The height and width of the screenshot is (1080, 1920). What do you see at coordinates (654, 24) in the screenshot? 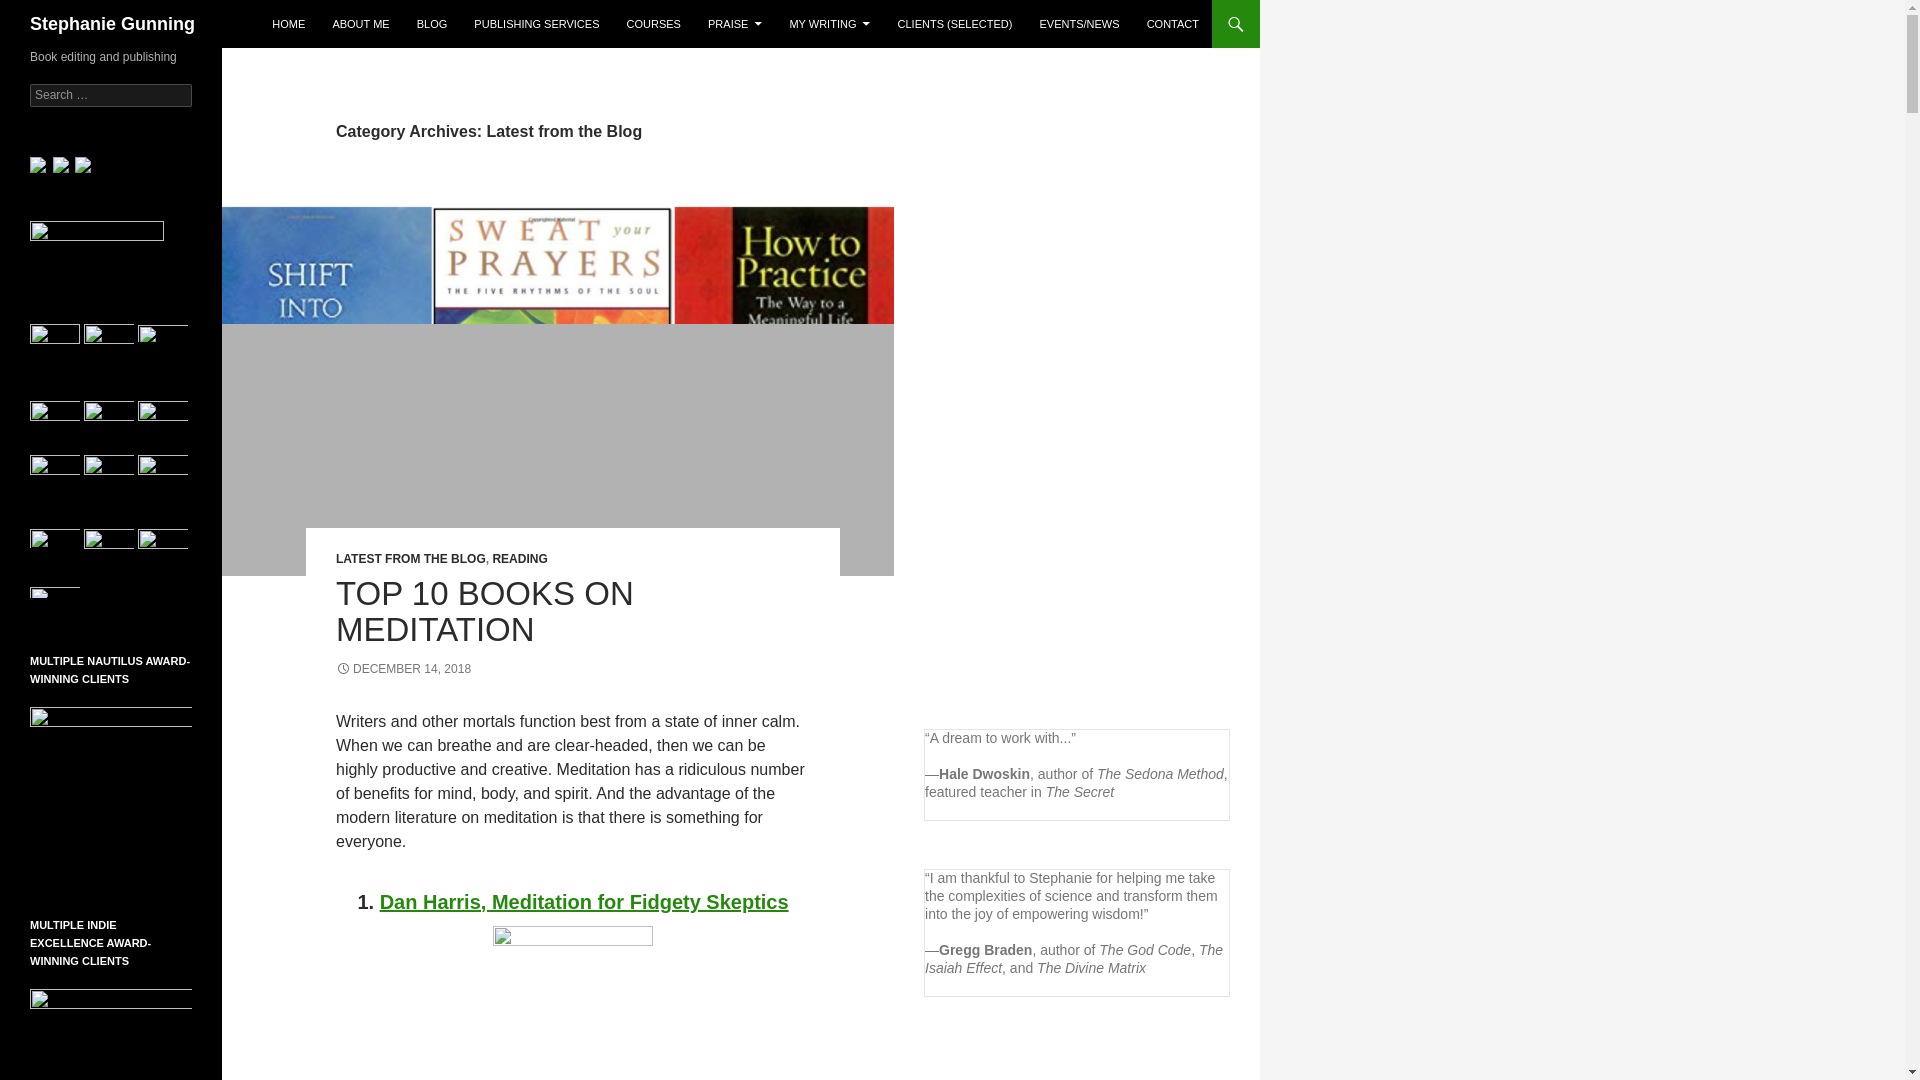
I see `COURSES` at bounding box center [654, 24].